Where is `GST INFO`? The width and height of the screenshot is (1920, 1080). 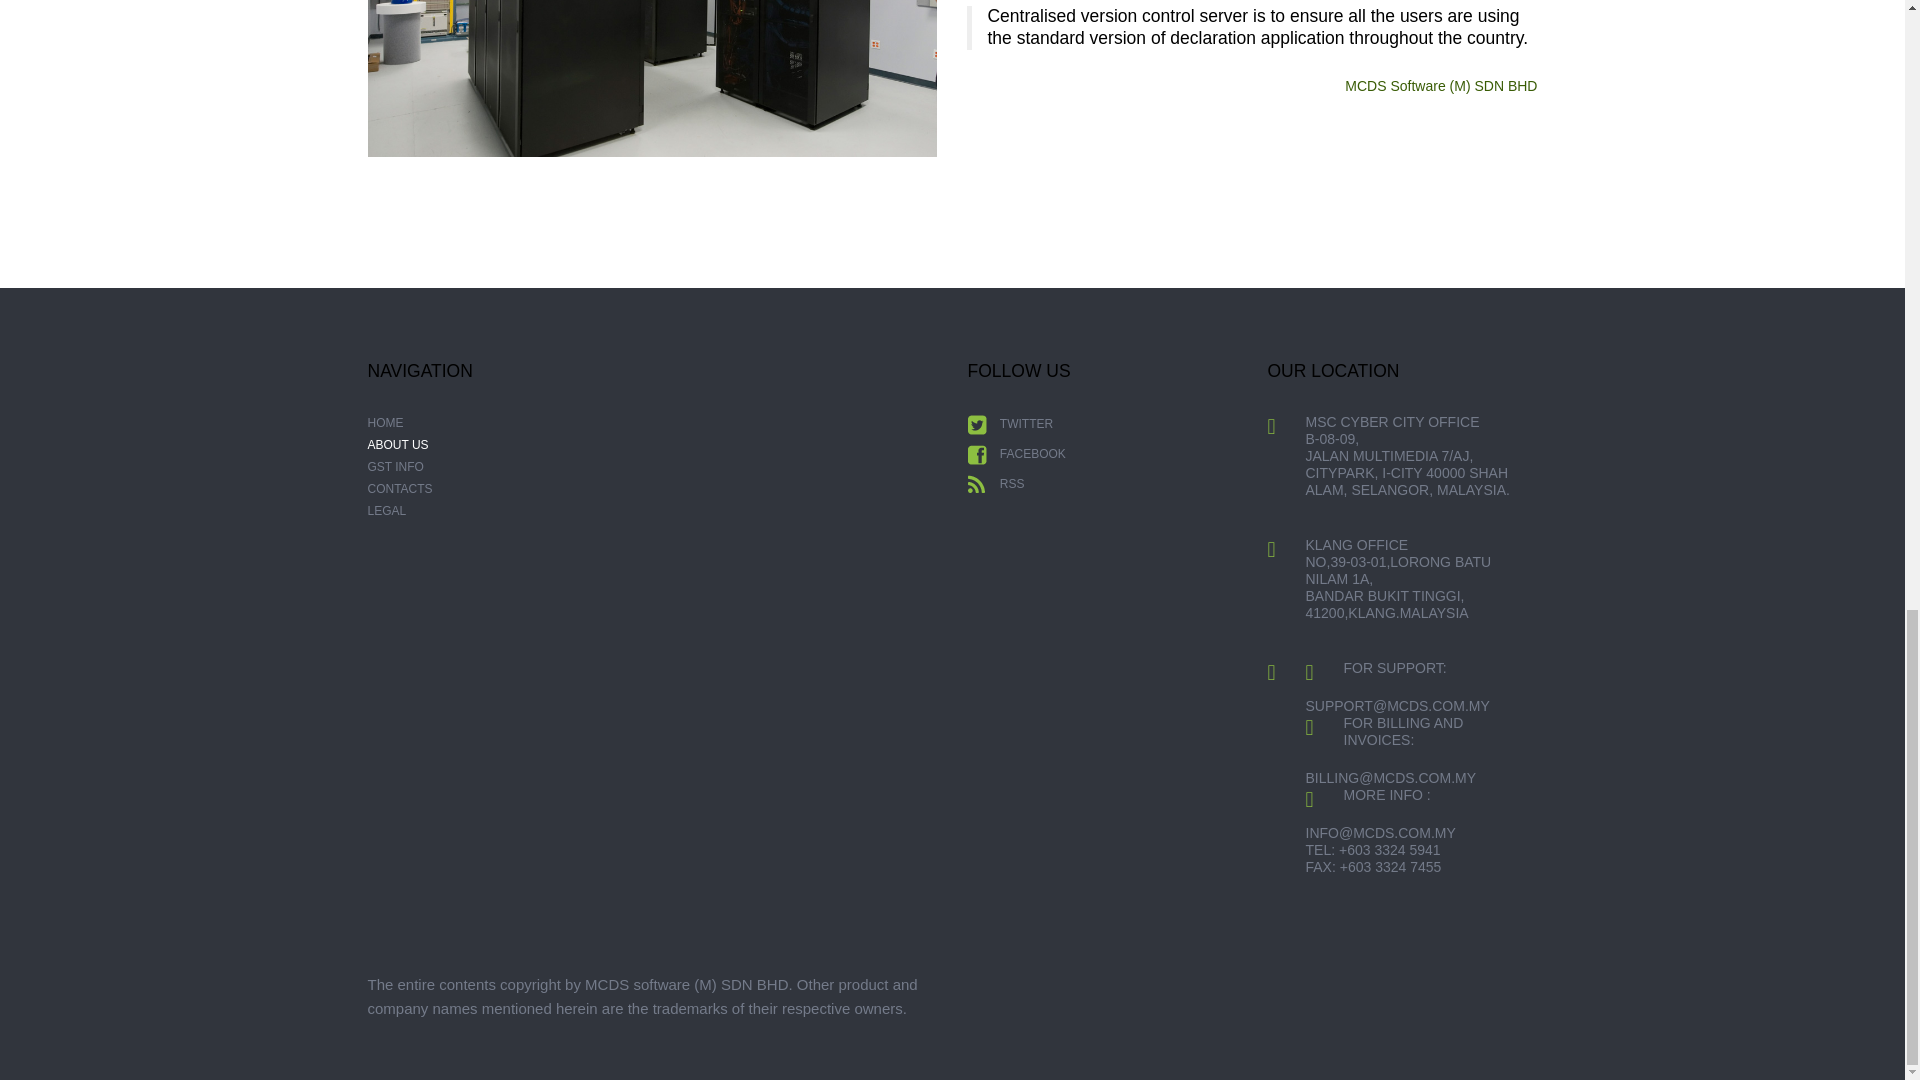 GST INFO is located at coordinates (396, 467).